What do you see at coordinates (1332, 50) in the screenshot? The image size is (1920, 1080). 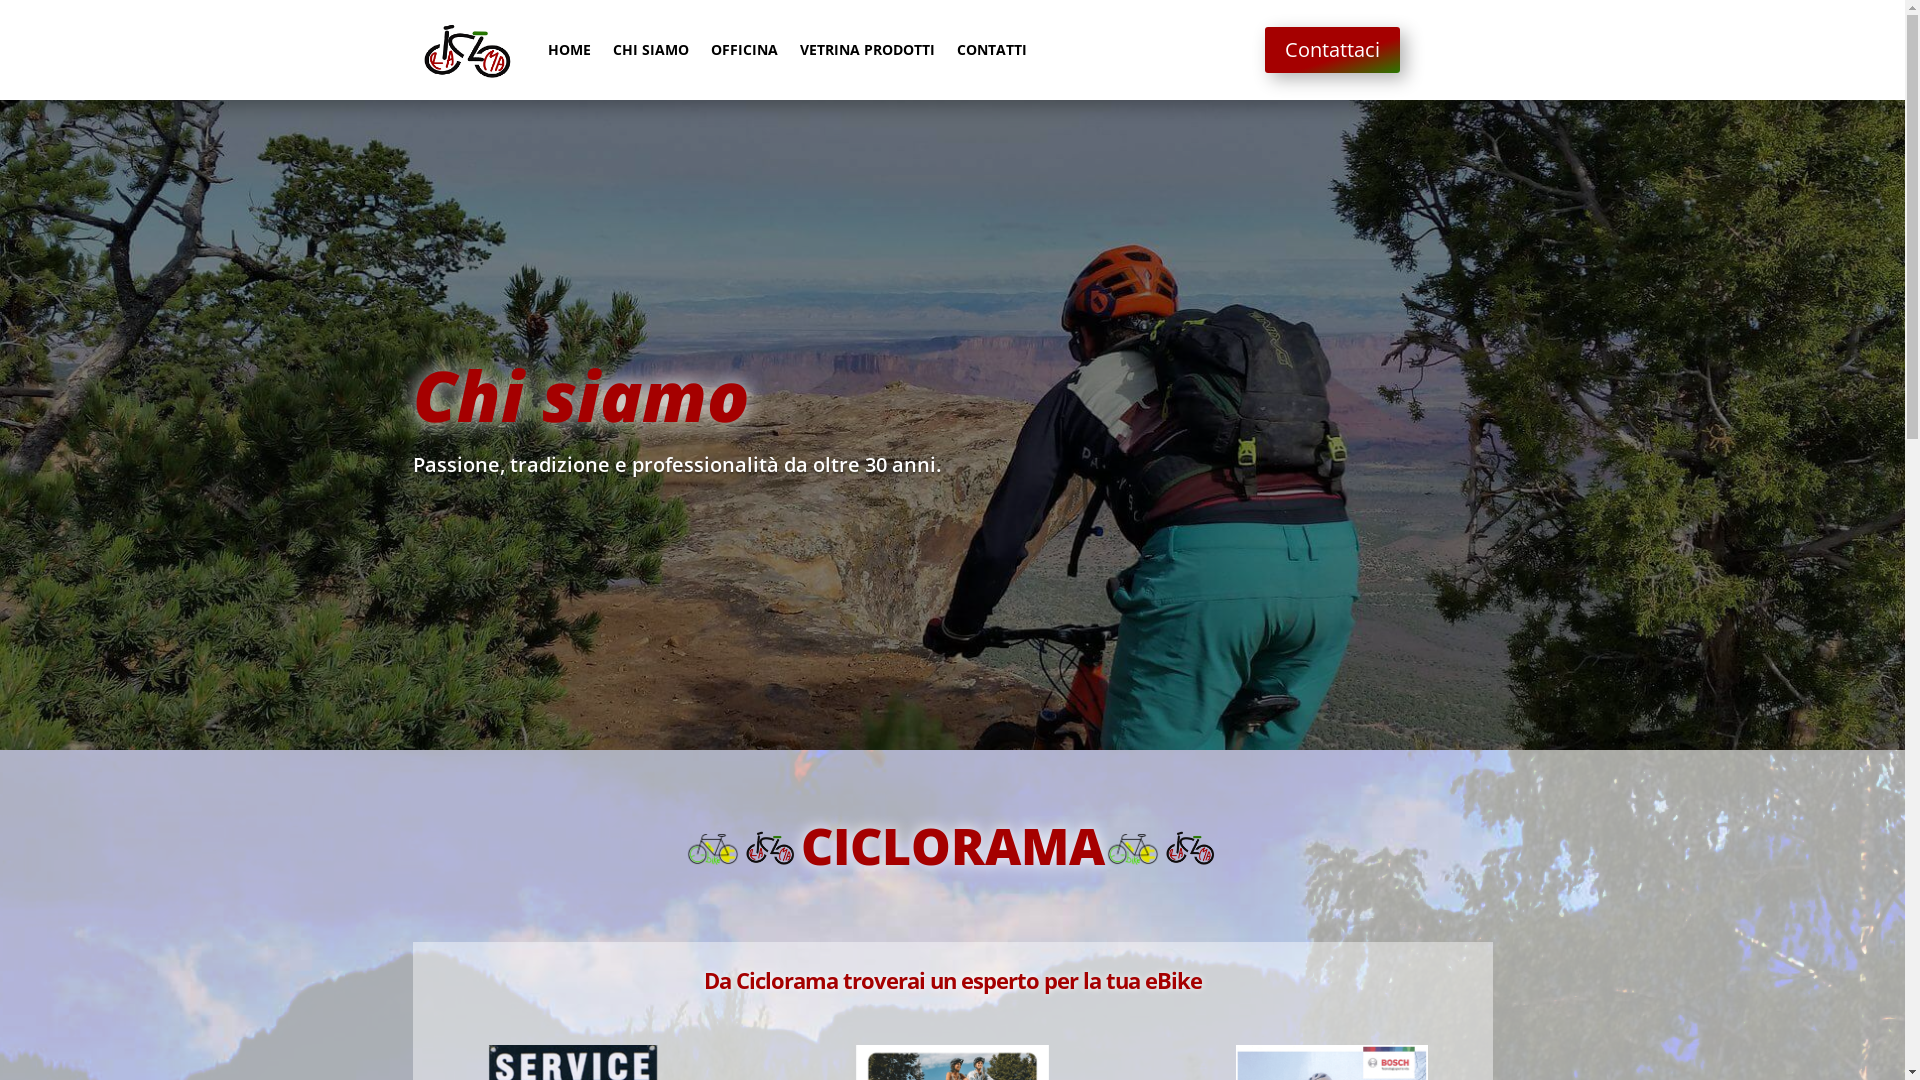 I see `Contattaci` at bounding box center [1332, 50].